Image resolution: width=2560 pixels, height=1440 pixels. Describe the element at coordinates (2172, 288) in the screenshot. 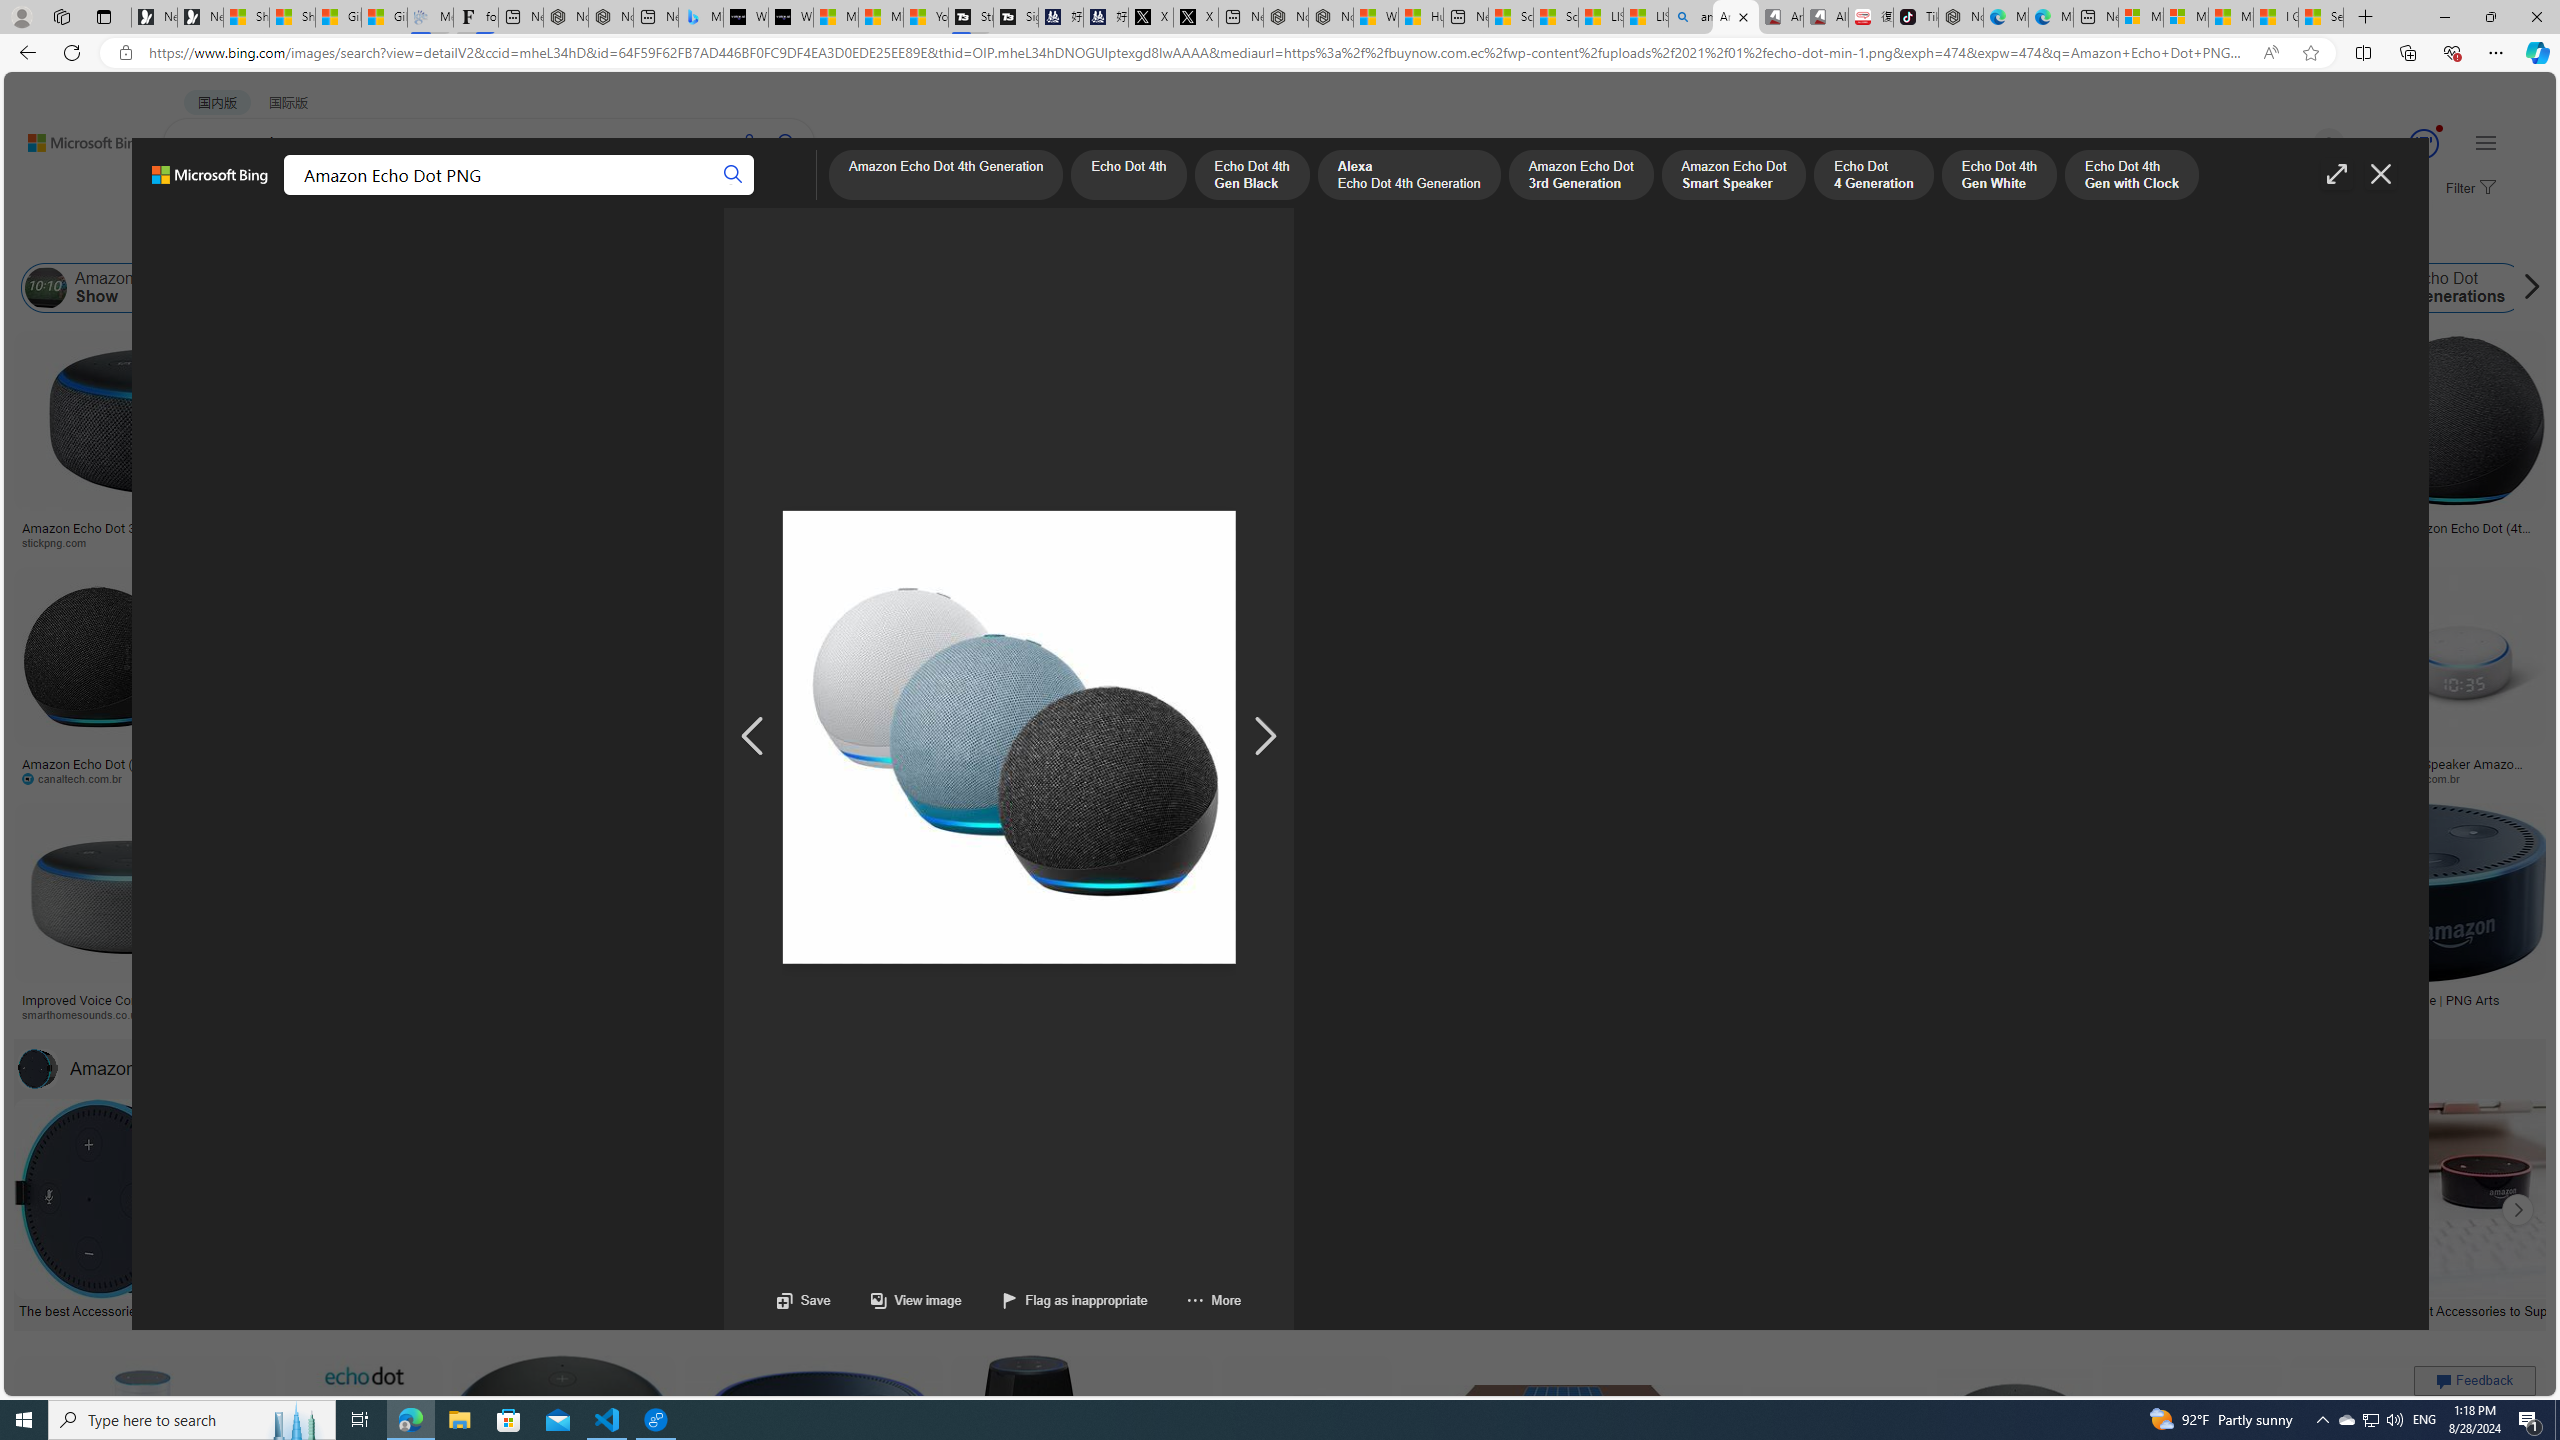

I see `Amazon Echo Dot 3` at that location.